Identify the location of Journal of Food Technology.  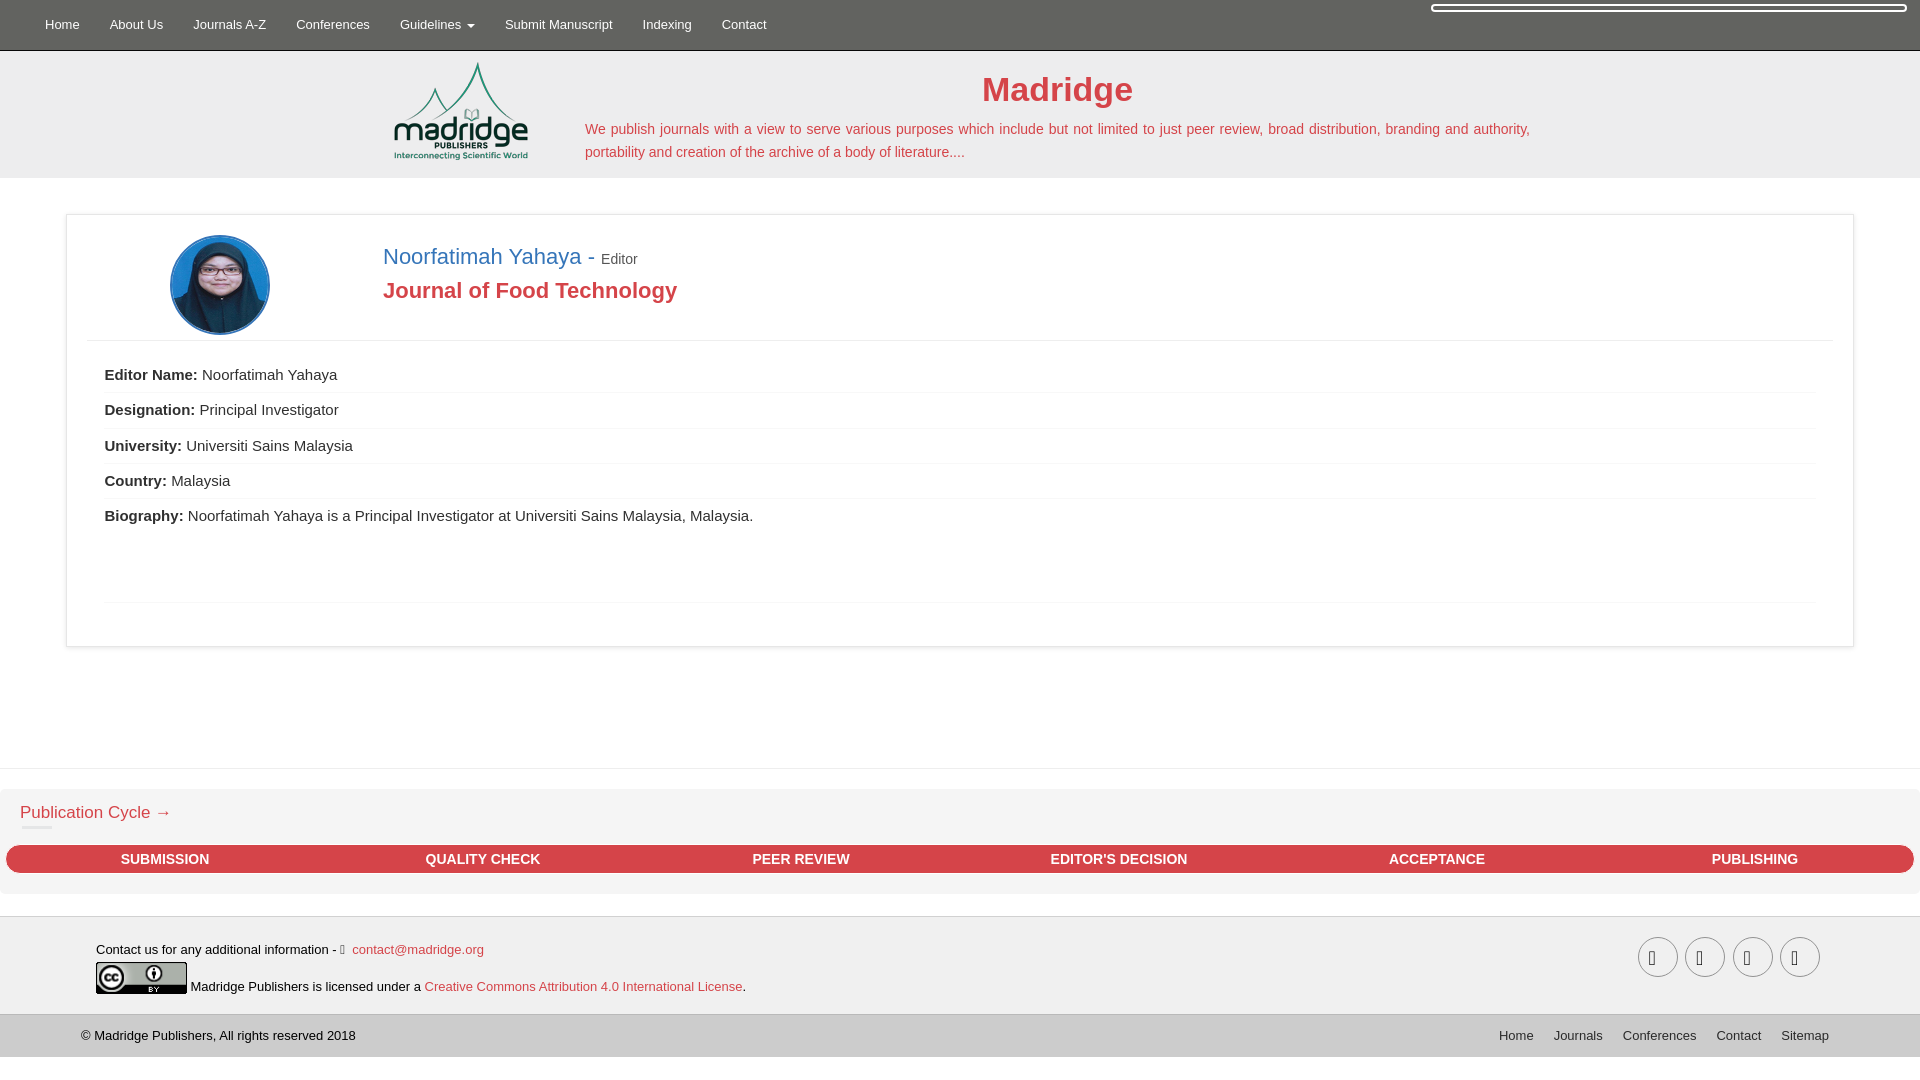
(530, 290).